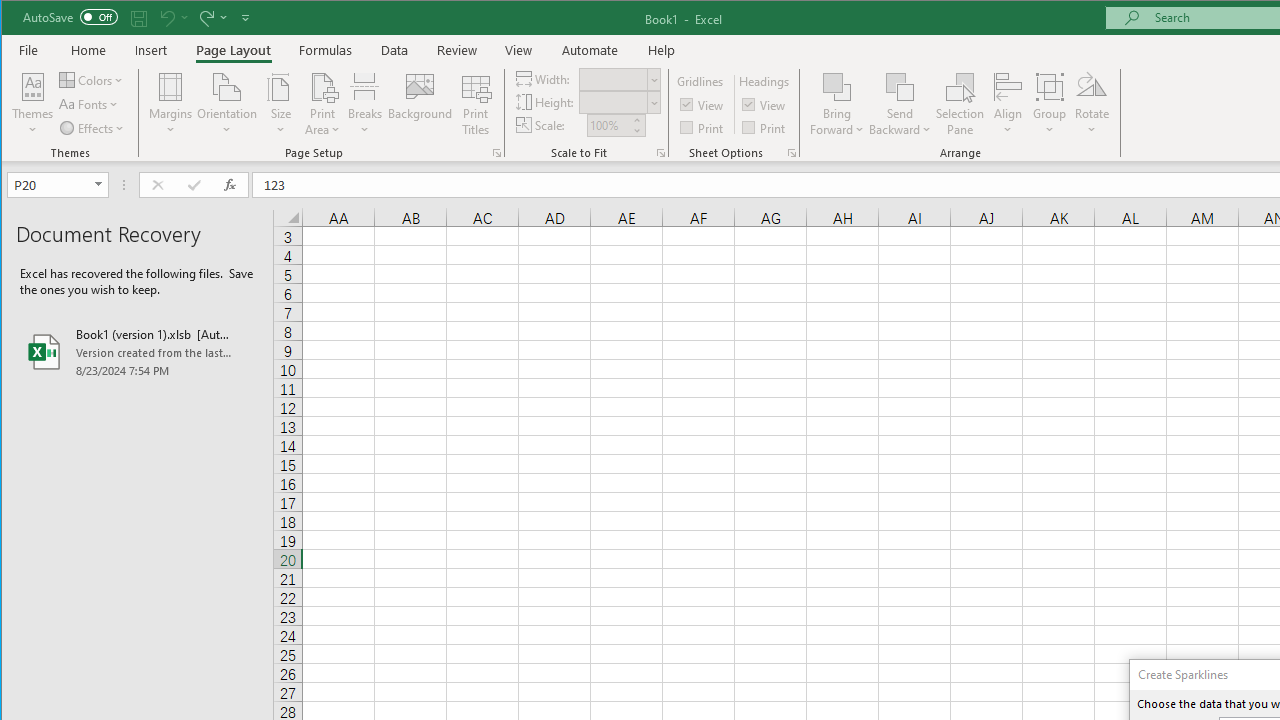  Describe the element at coordinates (1050, 104) in the screenshot. I see `Group` at that location.